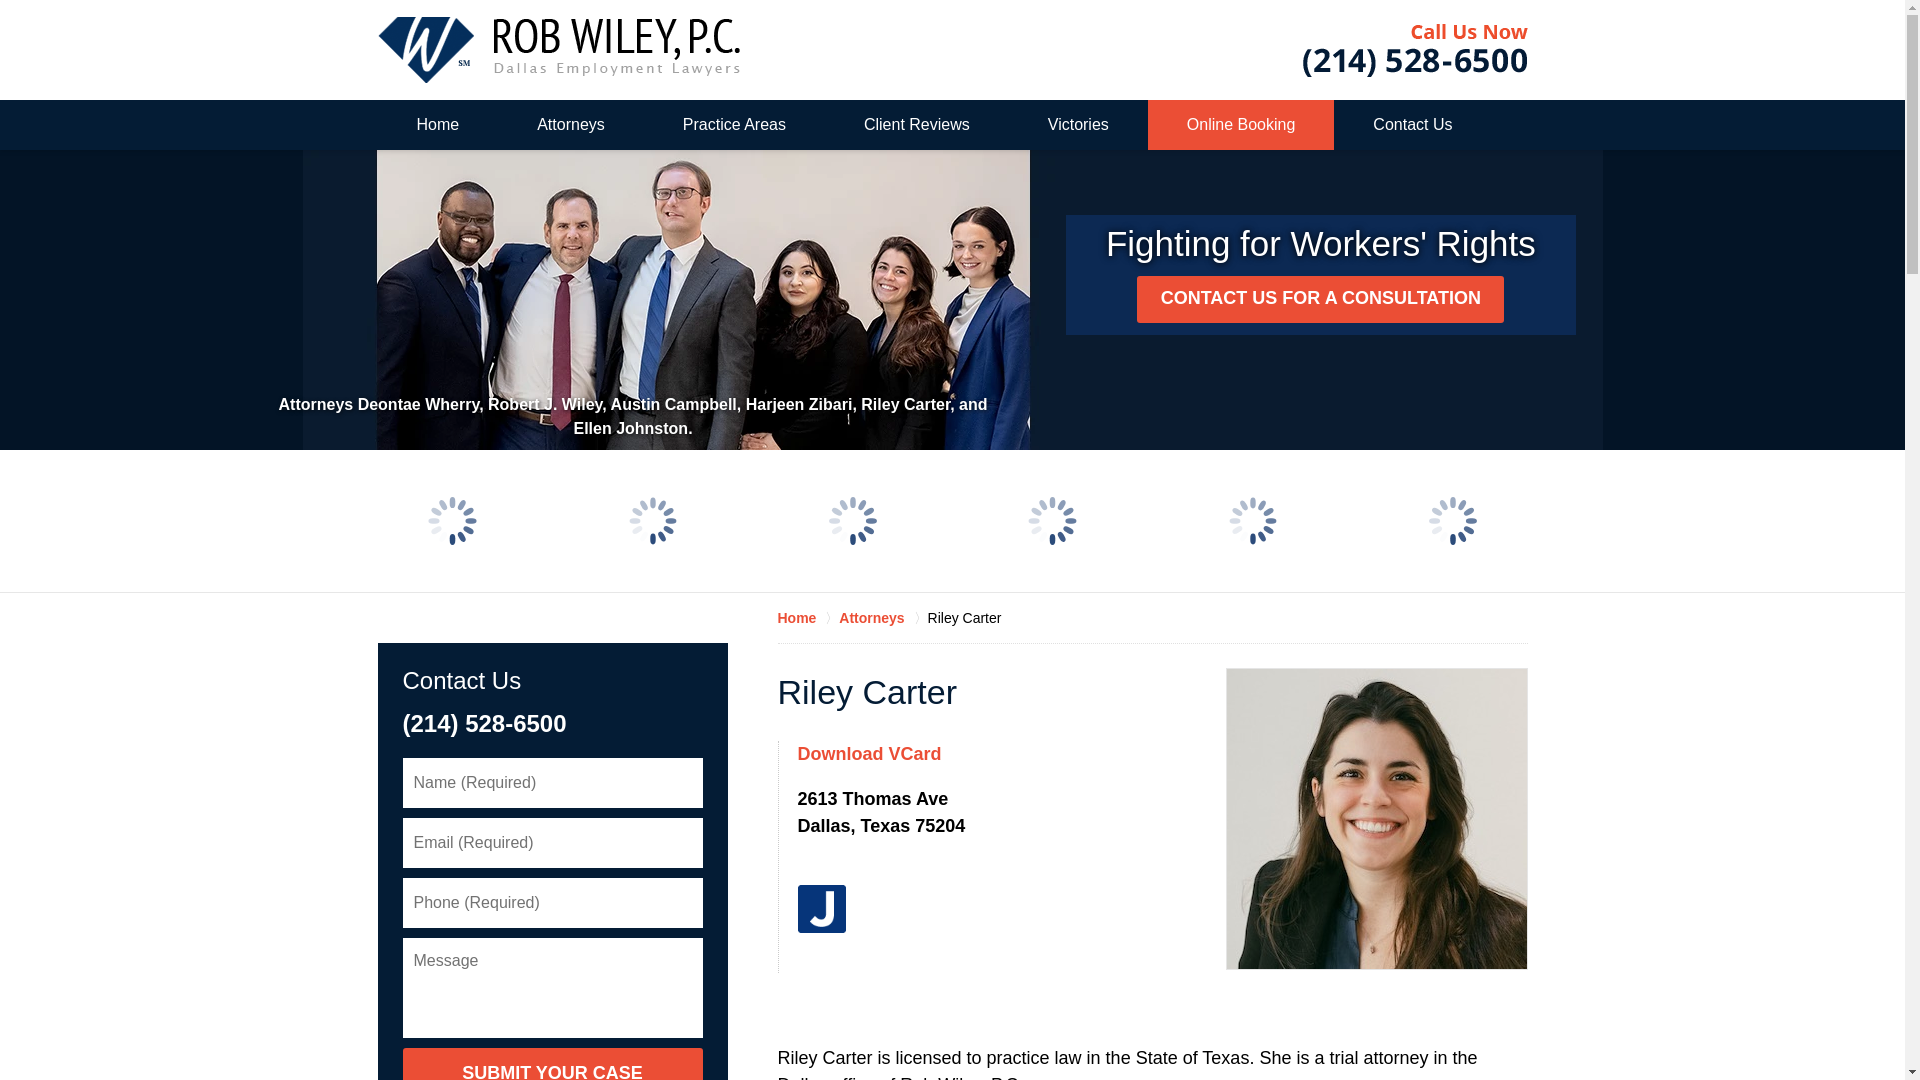 The image size is (1920, 1080). Describe the element at coordinates (734, 125) in the screenshot. I see `Practice Areas` at that location.